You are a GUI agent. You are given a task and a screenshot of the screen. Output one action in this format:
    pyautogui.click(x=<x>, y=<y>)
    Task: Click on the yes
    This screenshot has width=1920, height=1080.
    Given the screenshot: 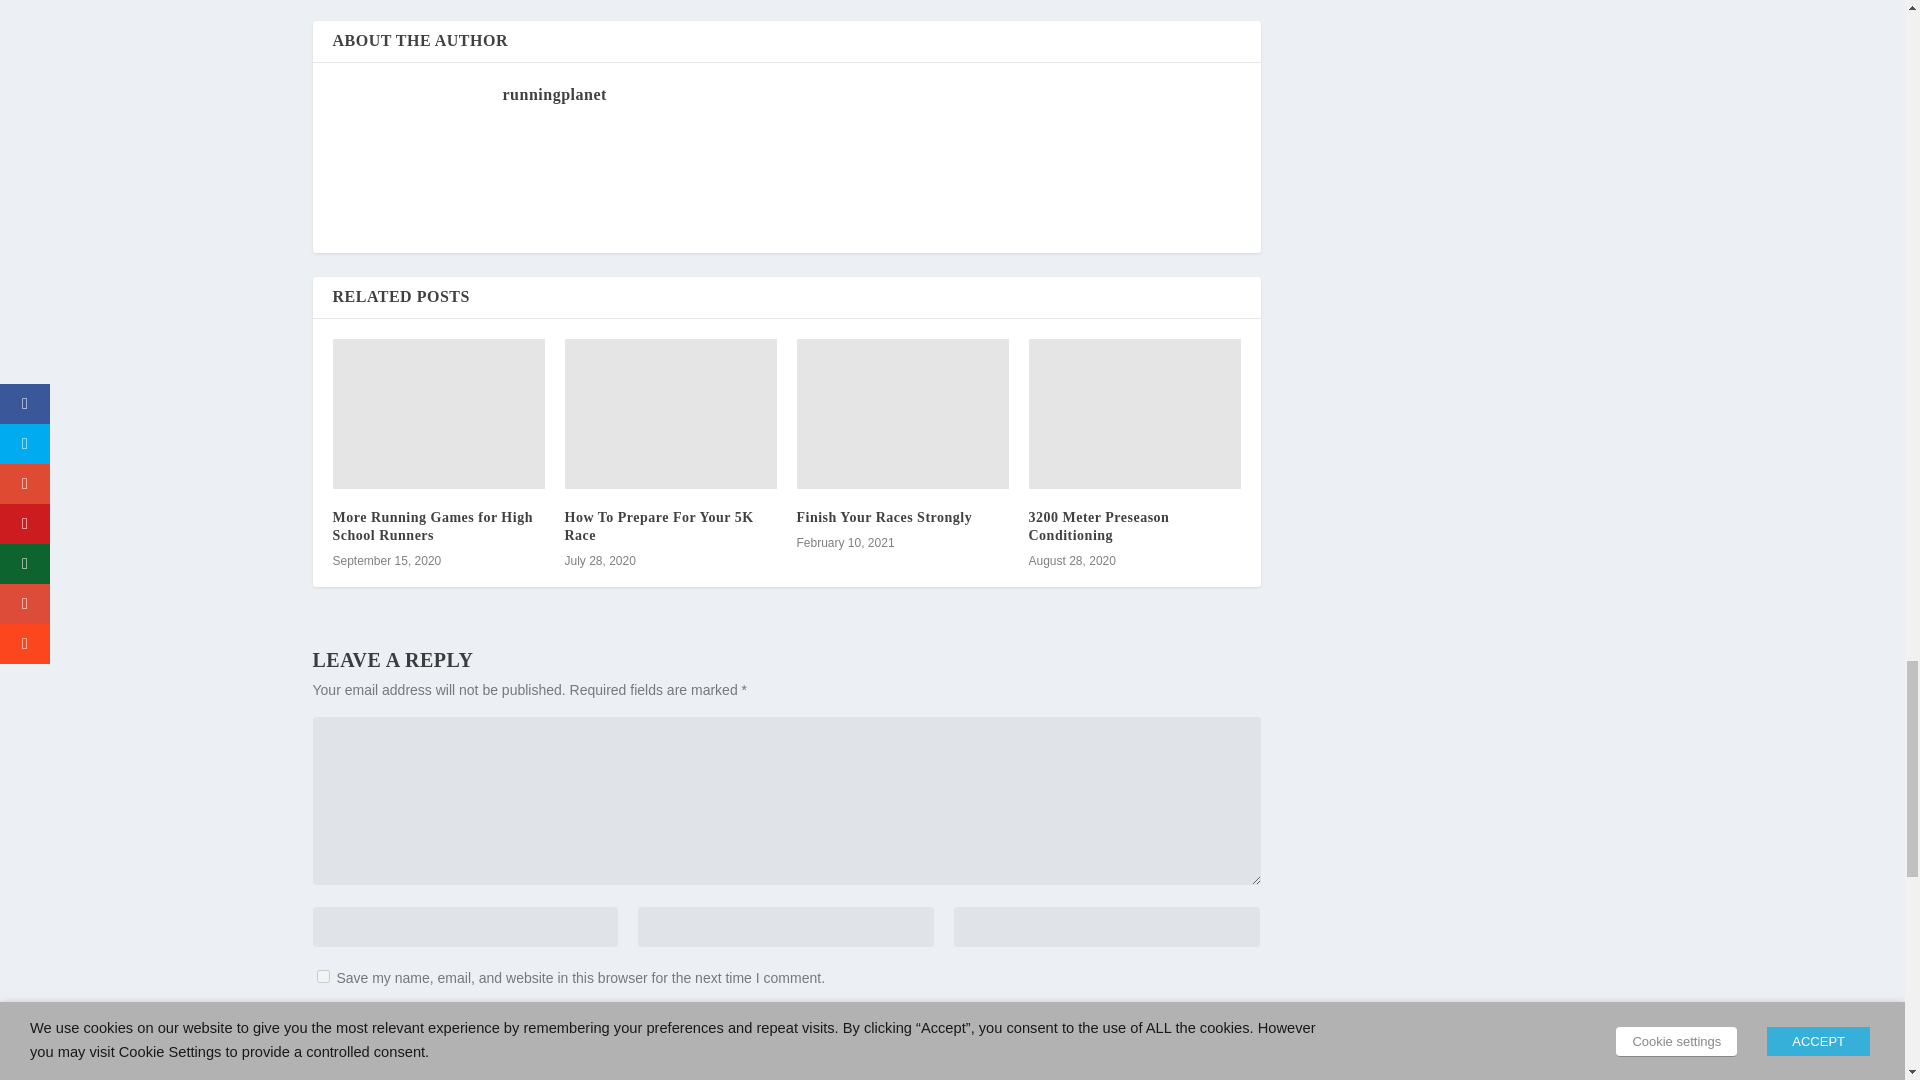 What is the action you would take?
    pyautogui.click(x=322, y=976)
    